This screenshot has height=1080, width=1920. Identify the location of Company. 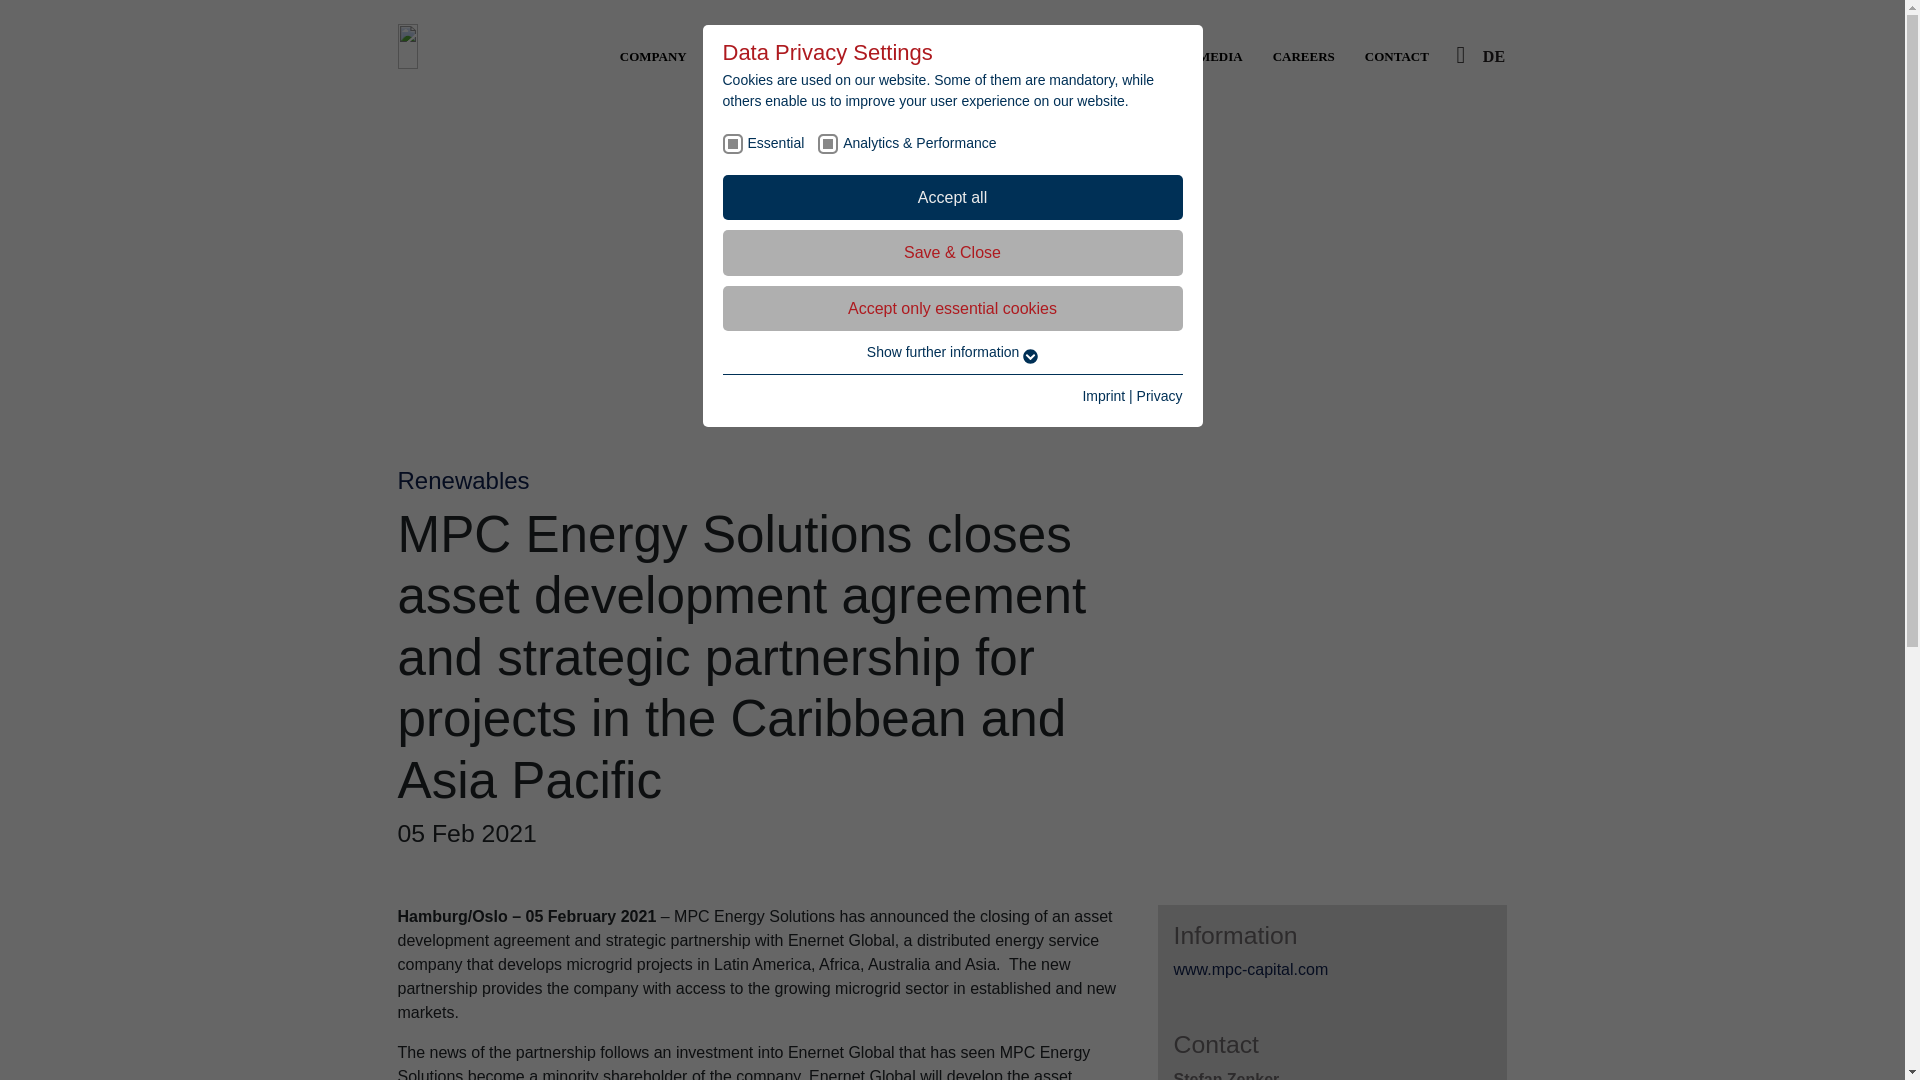
(653, 56).